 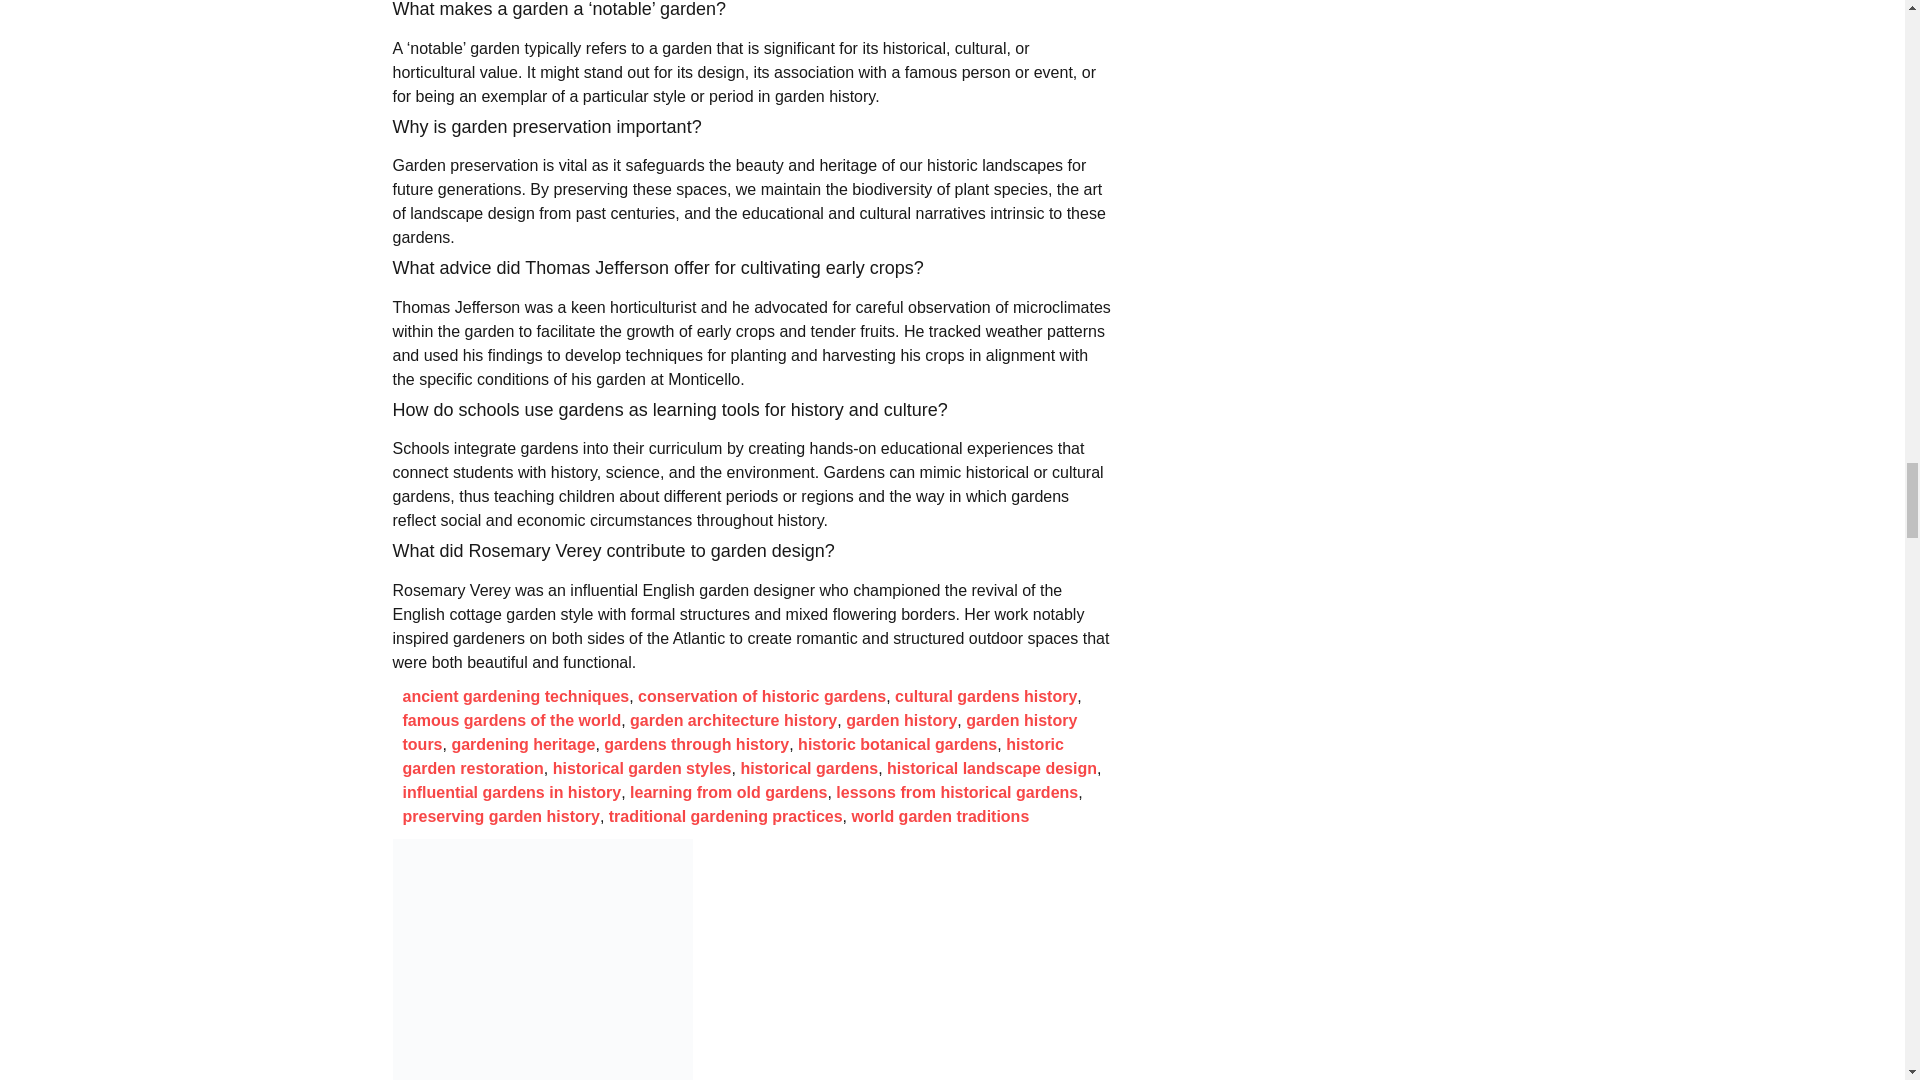 What do you see at coordinates (725, 816) in the screenshot?
I see `traditional gardening practices` at bounding box center [725, 816].